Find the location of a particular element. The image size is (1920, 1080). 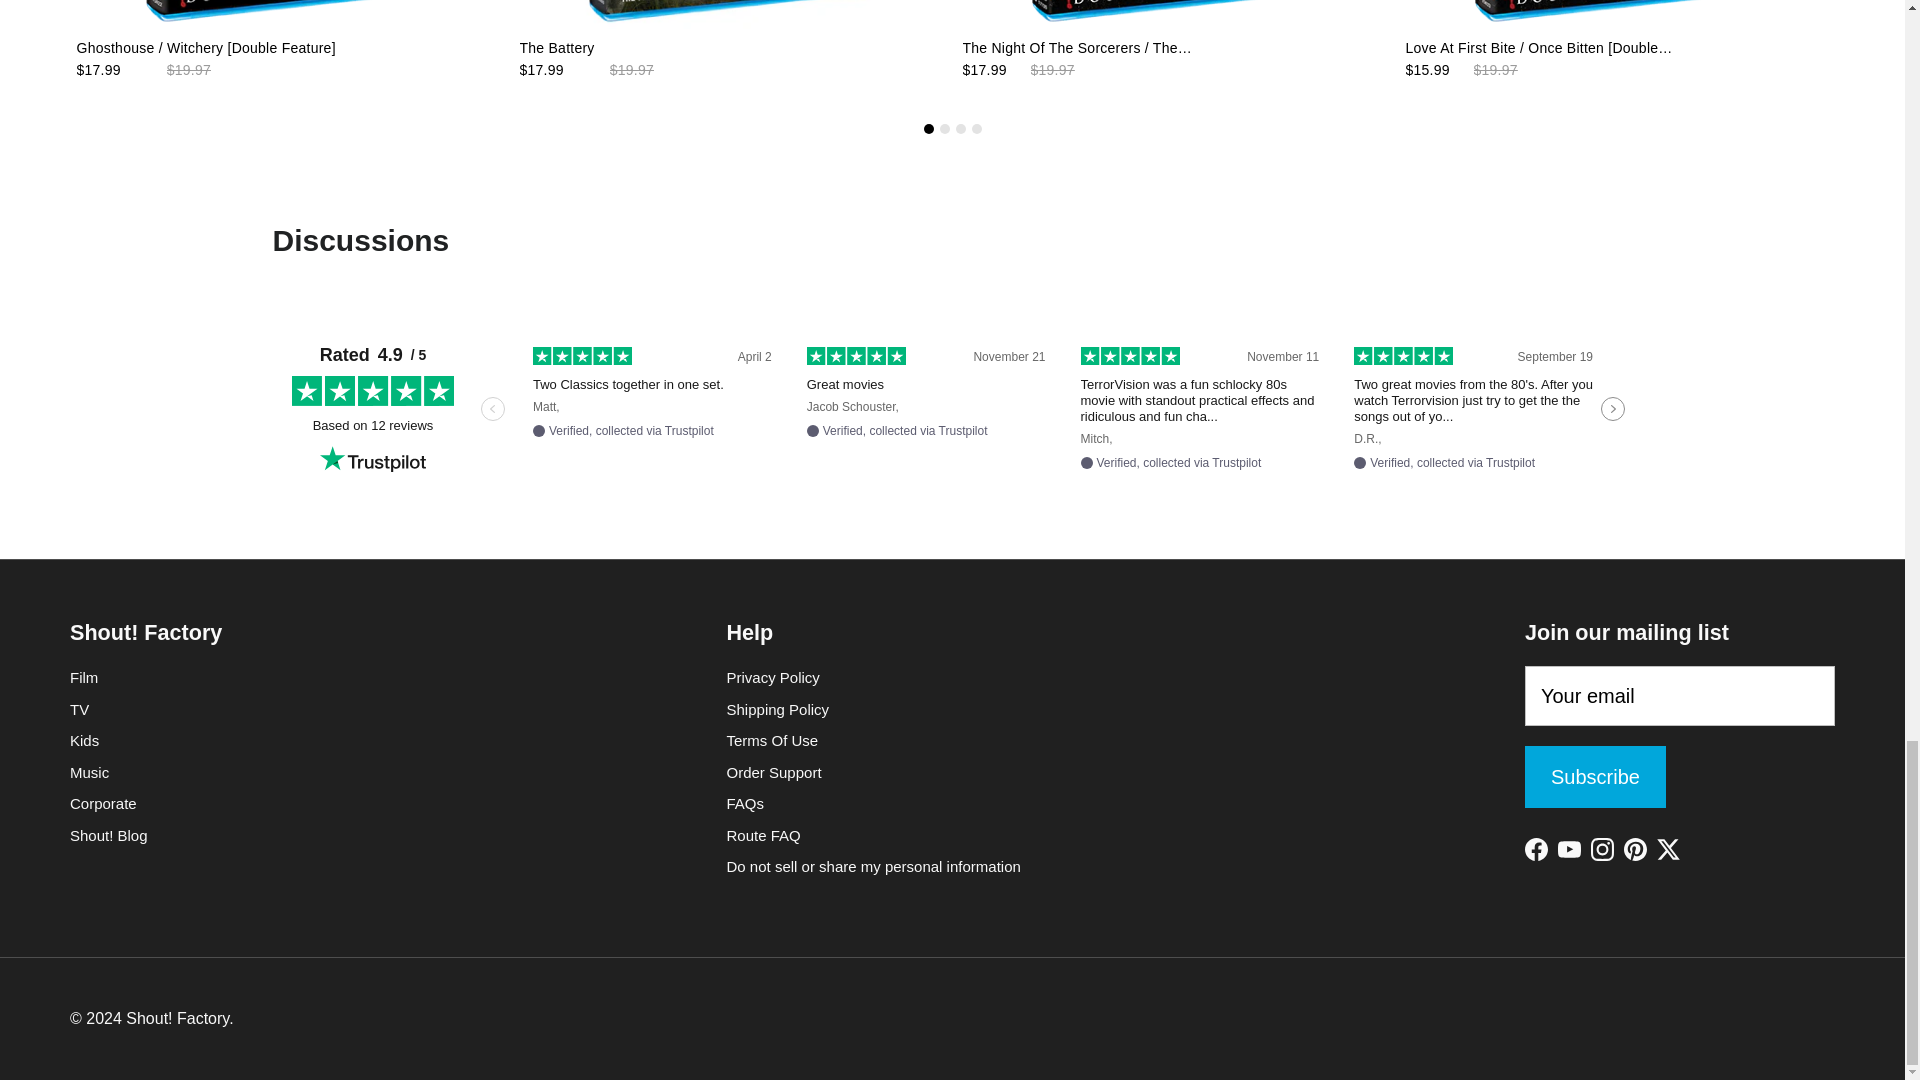

Shout! Factory on Twitter is located at coordinates (1668, 849).